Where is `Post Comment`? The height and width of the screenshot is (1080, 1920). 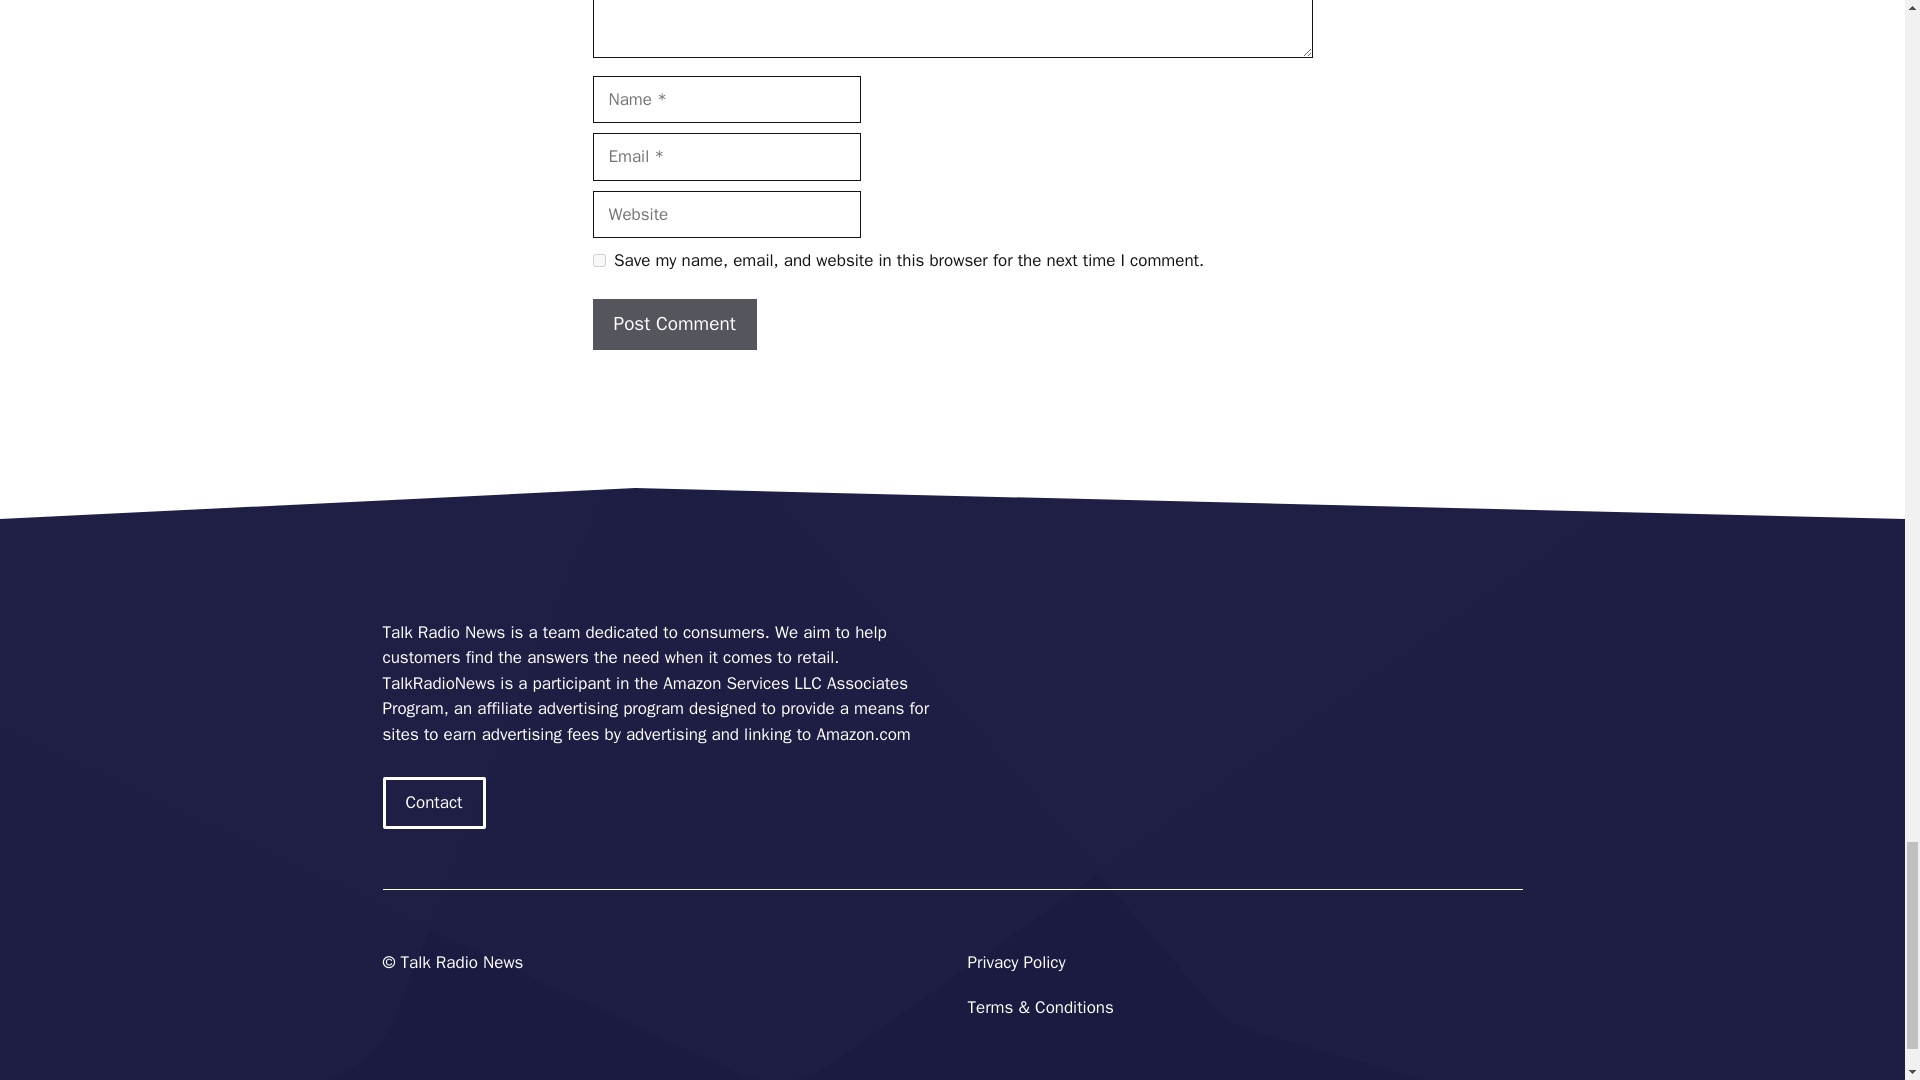
Post Comment is located at coordinates (674, 324).